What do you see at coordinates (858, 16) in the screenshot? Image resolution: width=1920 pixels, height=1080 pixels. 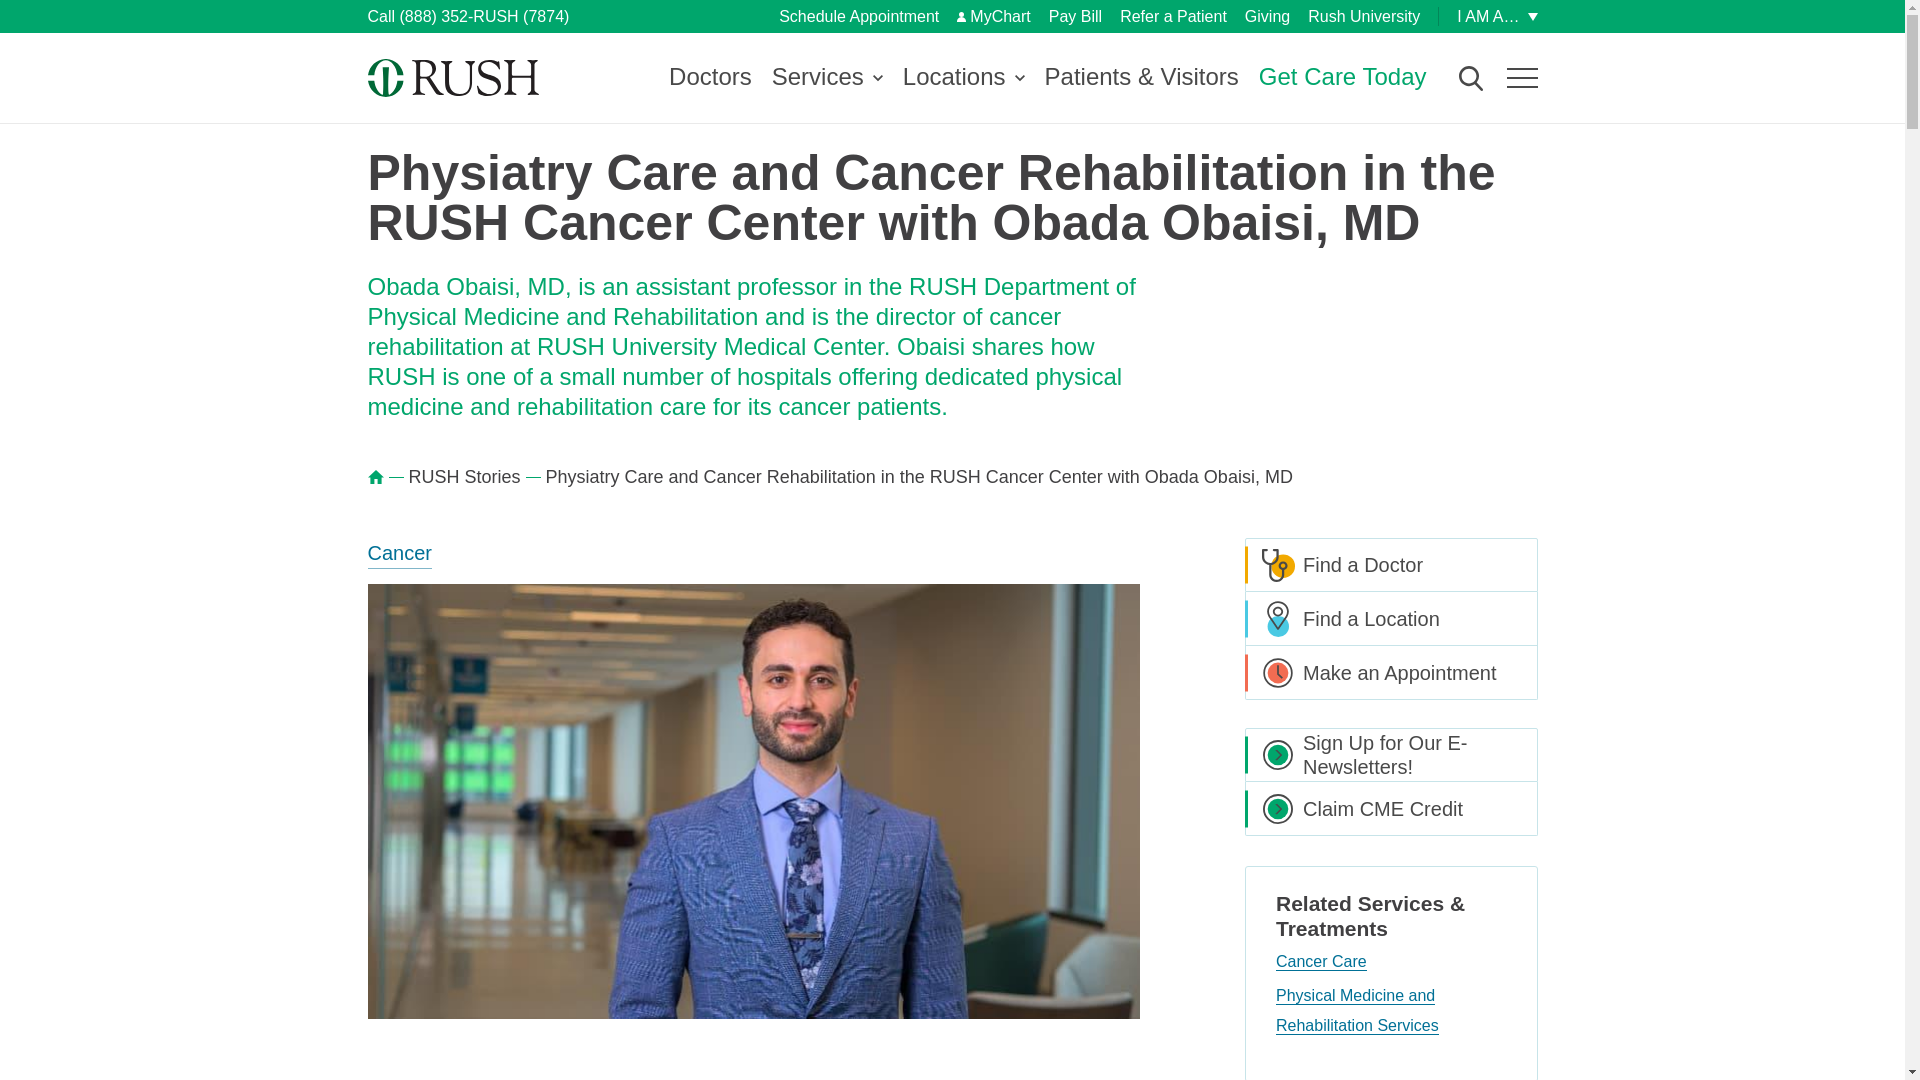 I see `Schedule Appointment` at bounding box center [858, 16].